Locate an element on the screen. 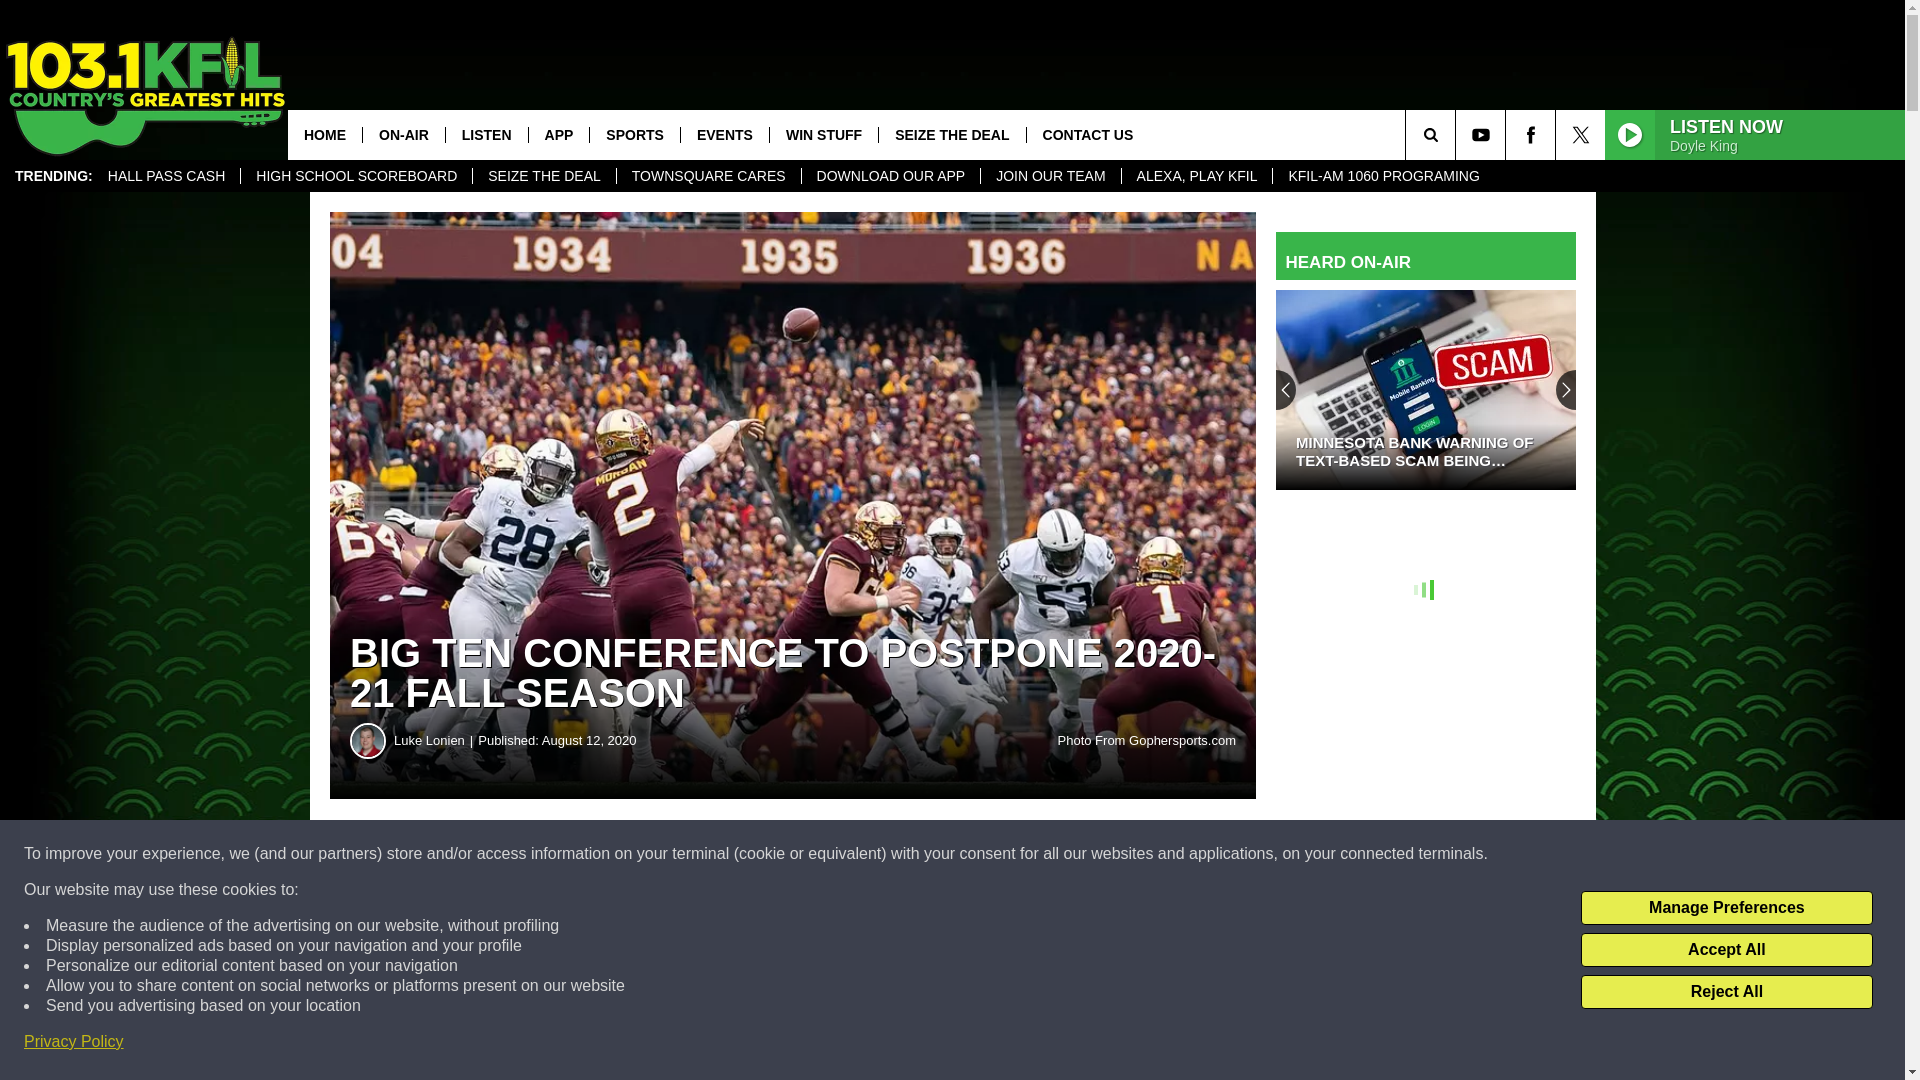 This screenshot has width=1920, height=1080. Accept All is located at coordinates (1726, 950).